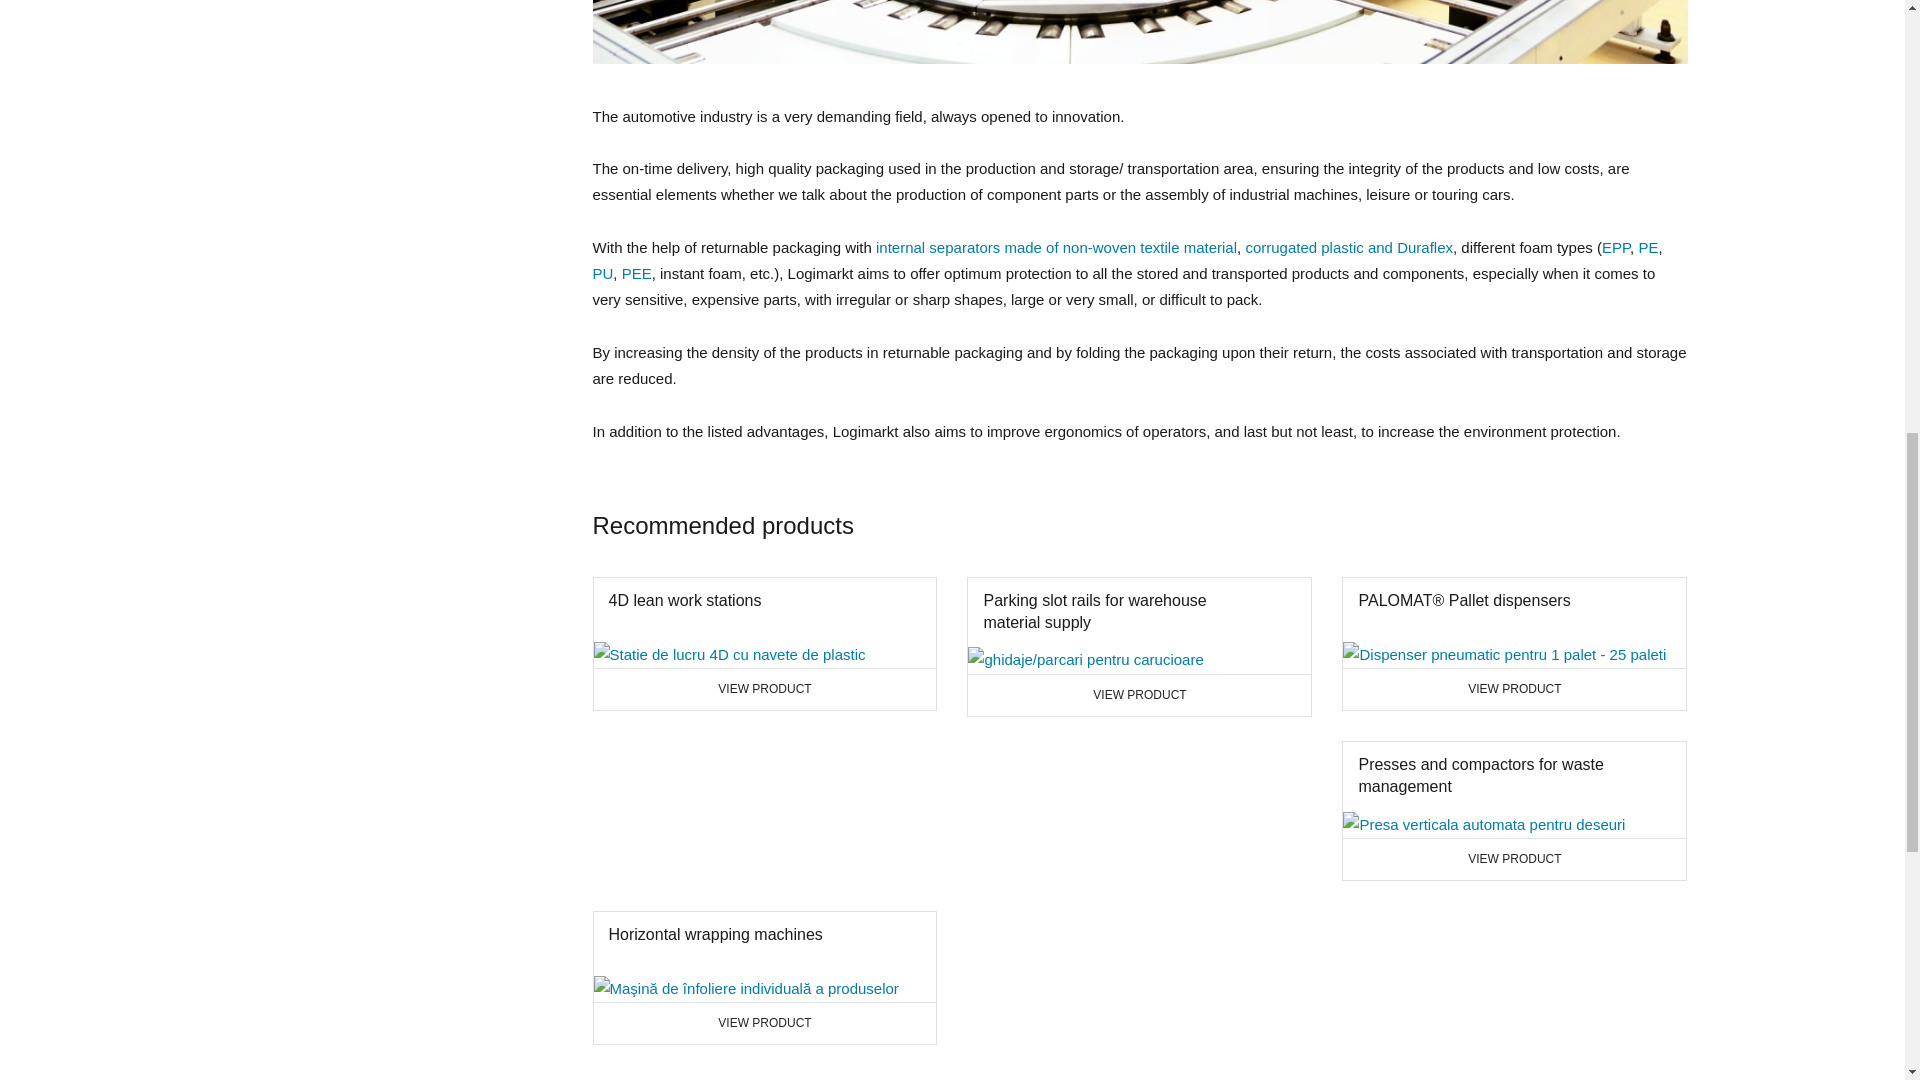  I want to click on PE, so click(1648, 246).